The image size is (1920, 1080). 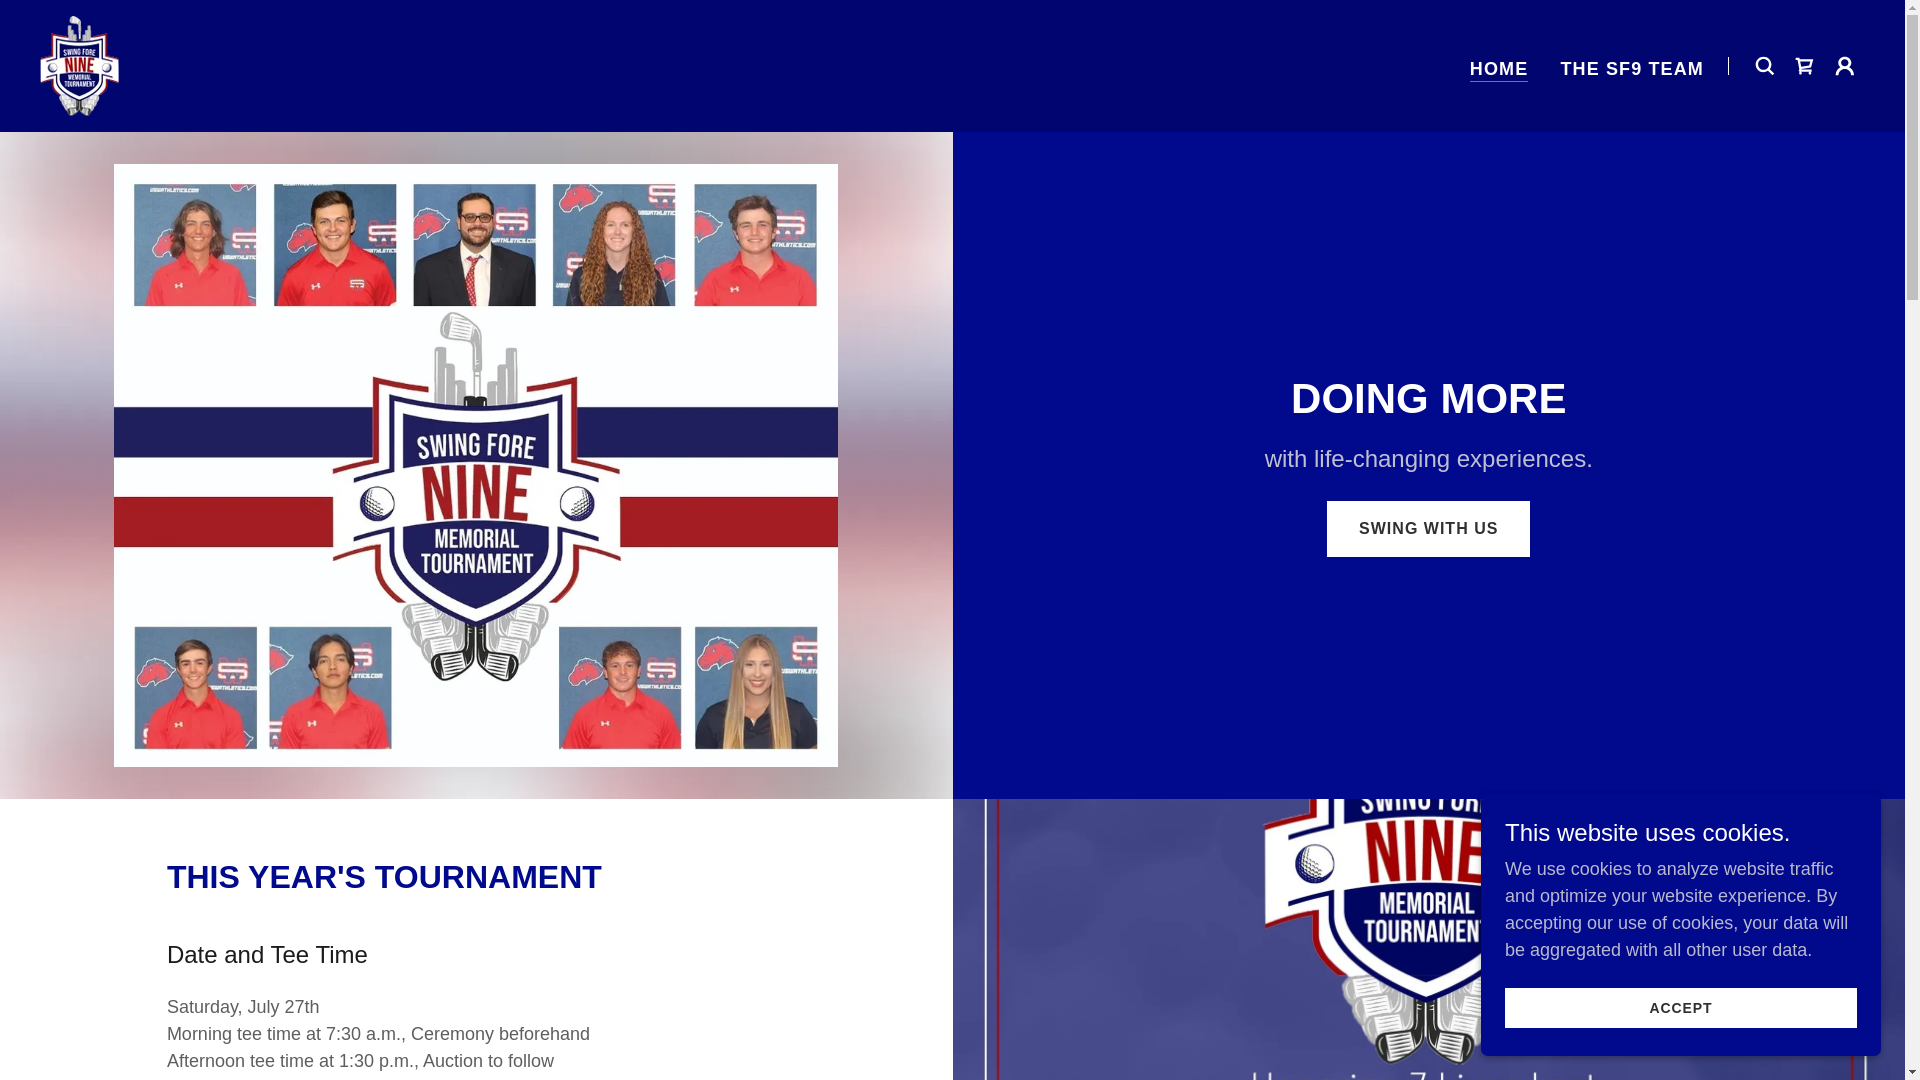 What do you see at coordinates (1499, 68) in the screenshot?
I see `HOME` at bounding box center [1499, 68].